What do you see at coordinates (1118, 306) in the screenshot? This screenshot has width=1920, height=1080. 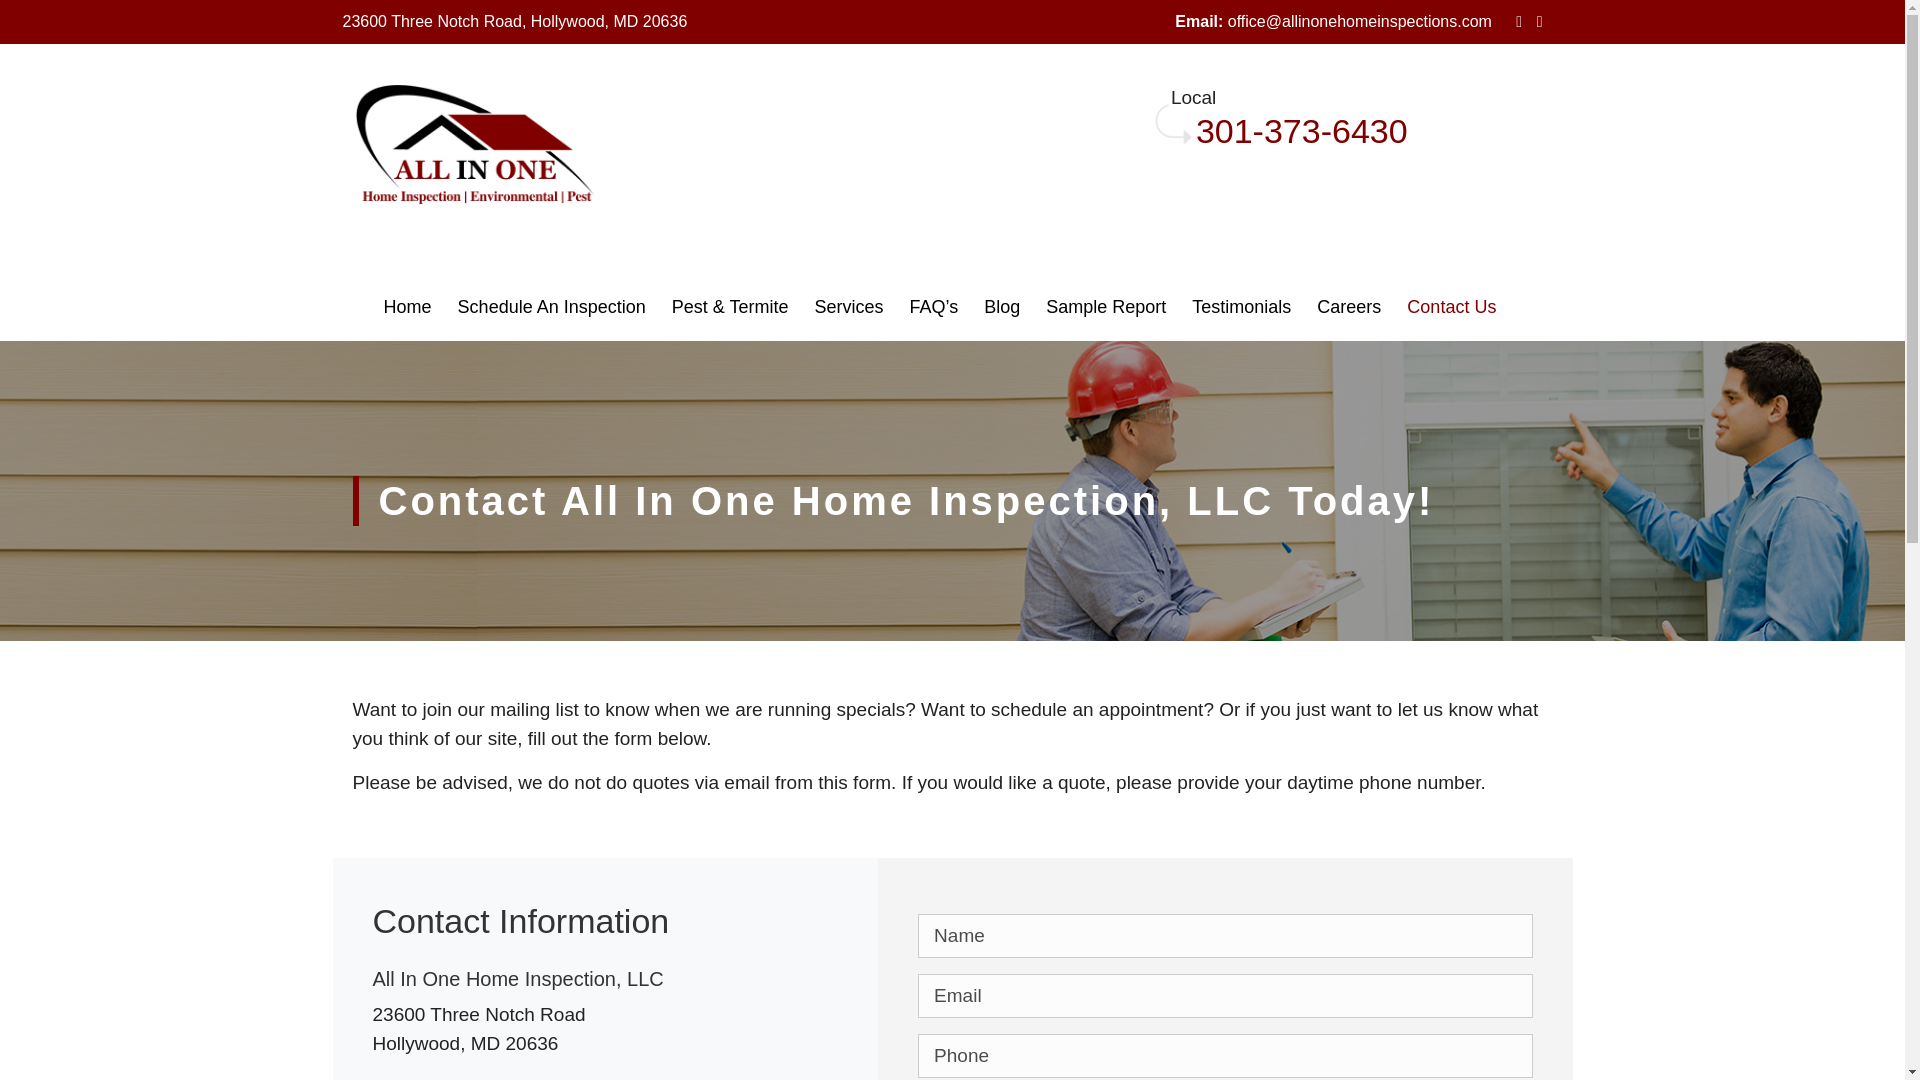 I see `Sample Report` at bounding box center [1118, 306].